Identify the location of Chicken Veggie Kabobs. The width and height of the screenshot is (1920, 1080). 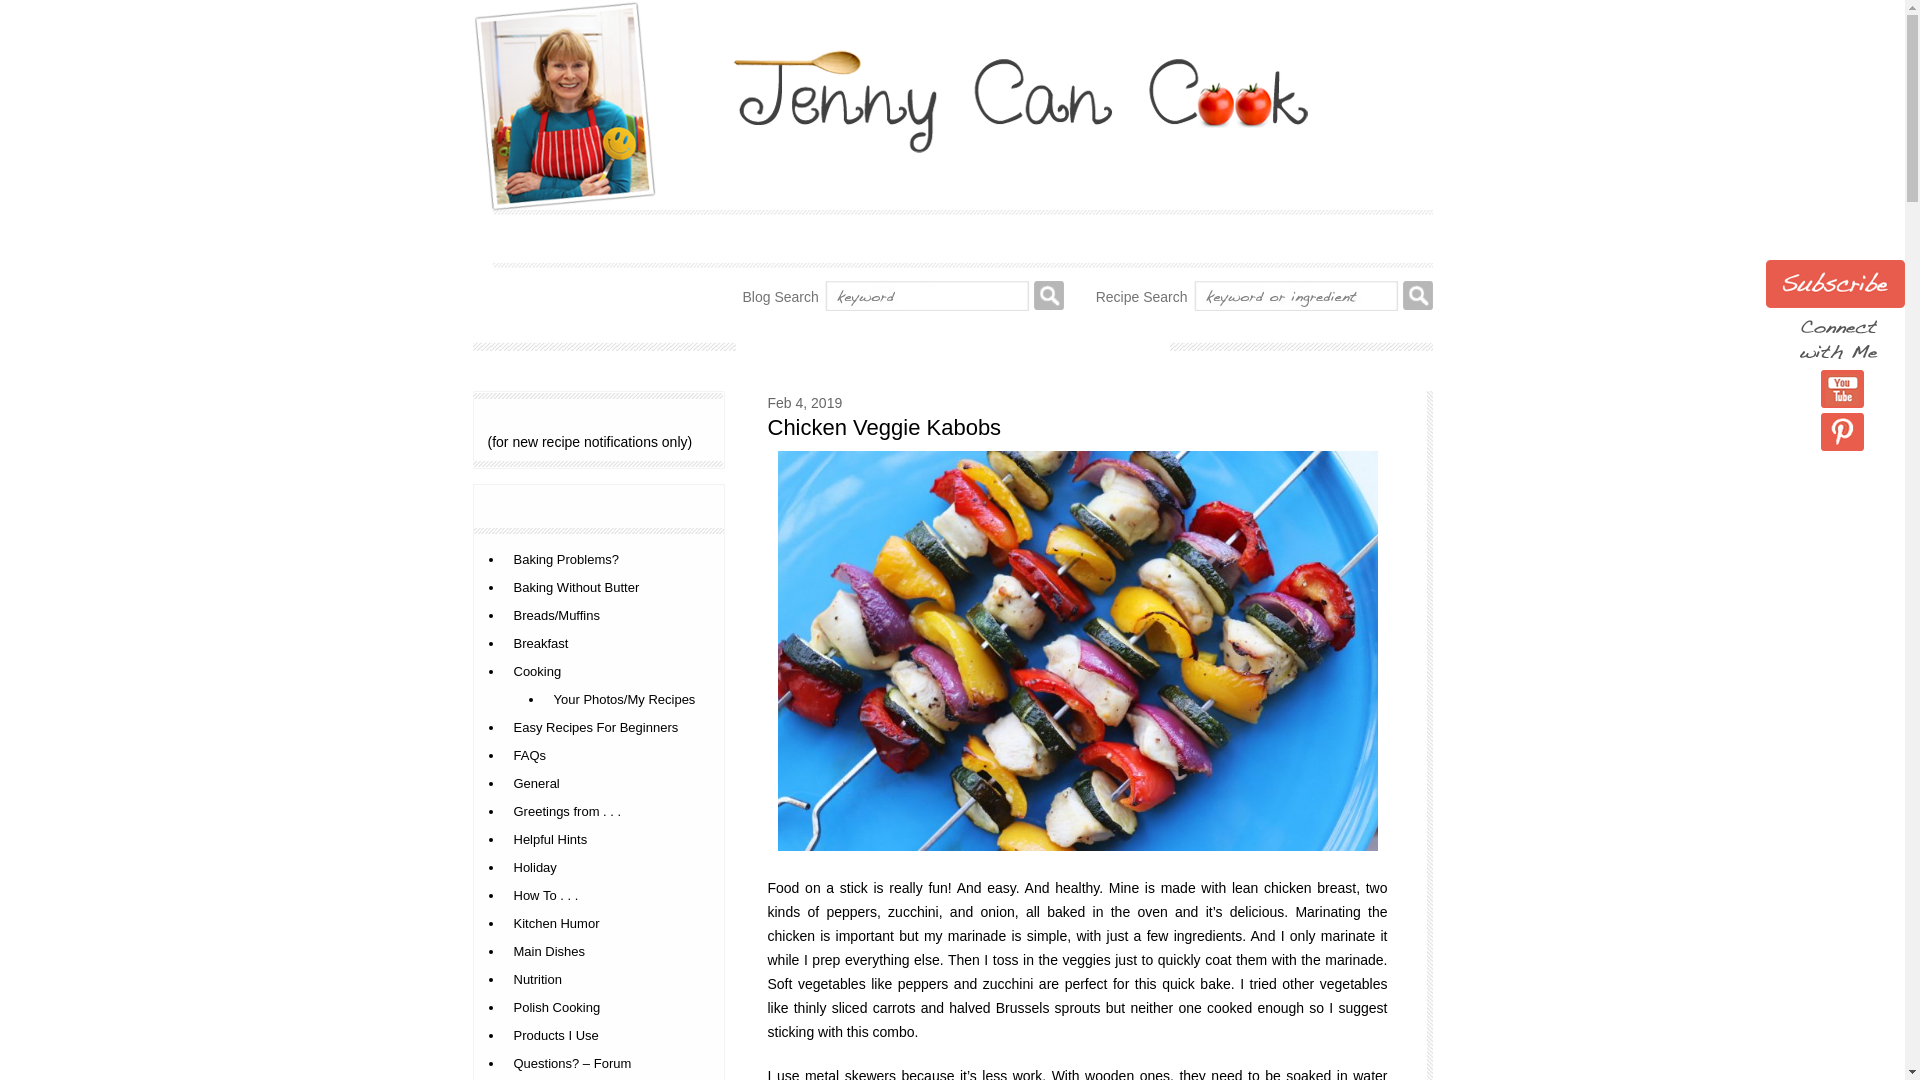
(885, 426).